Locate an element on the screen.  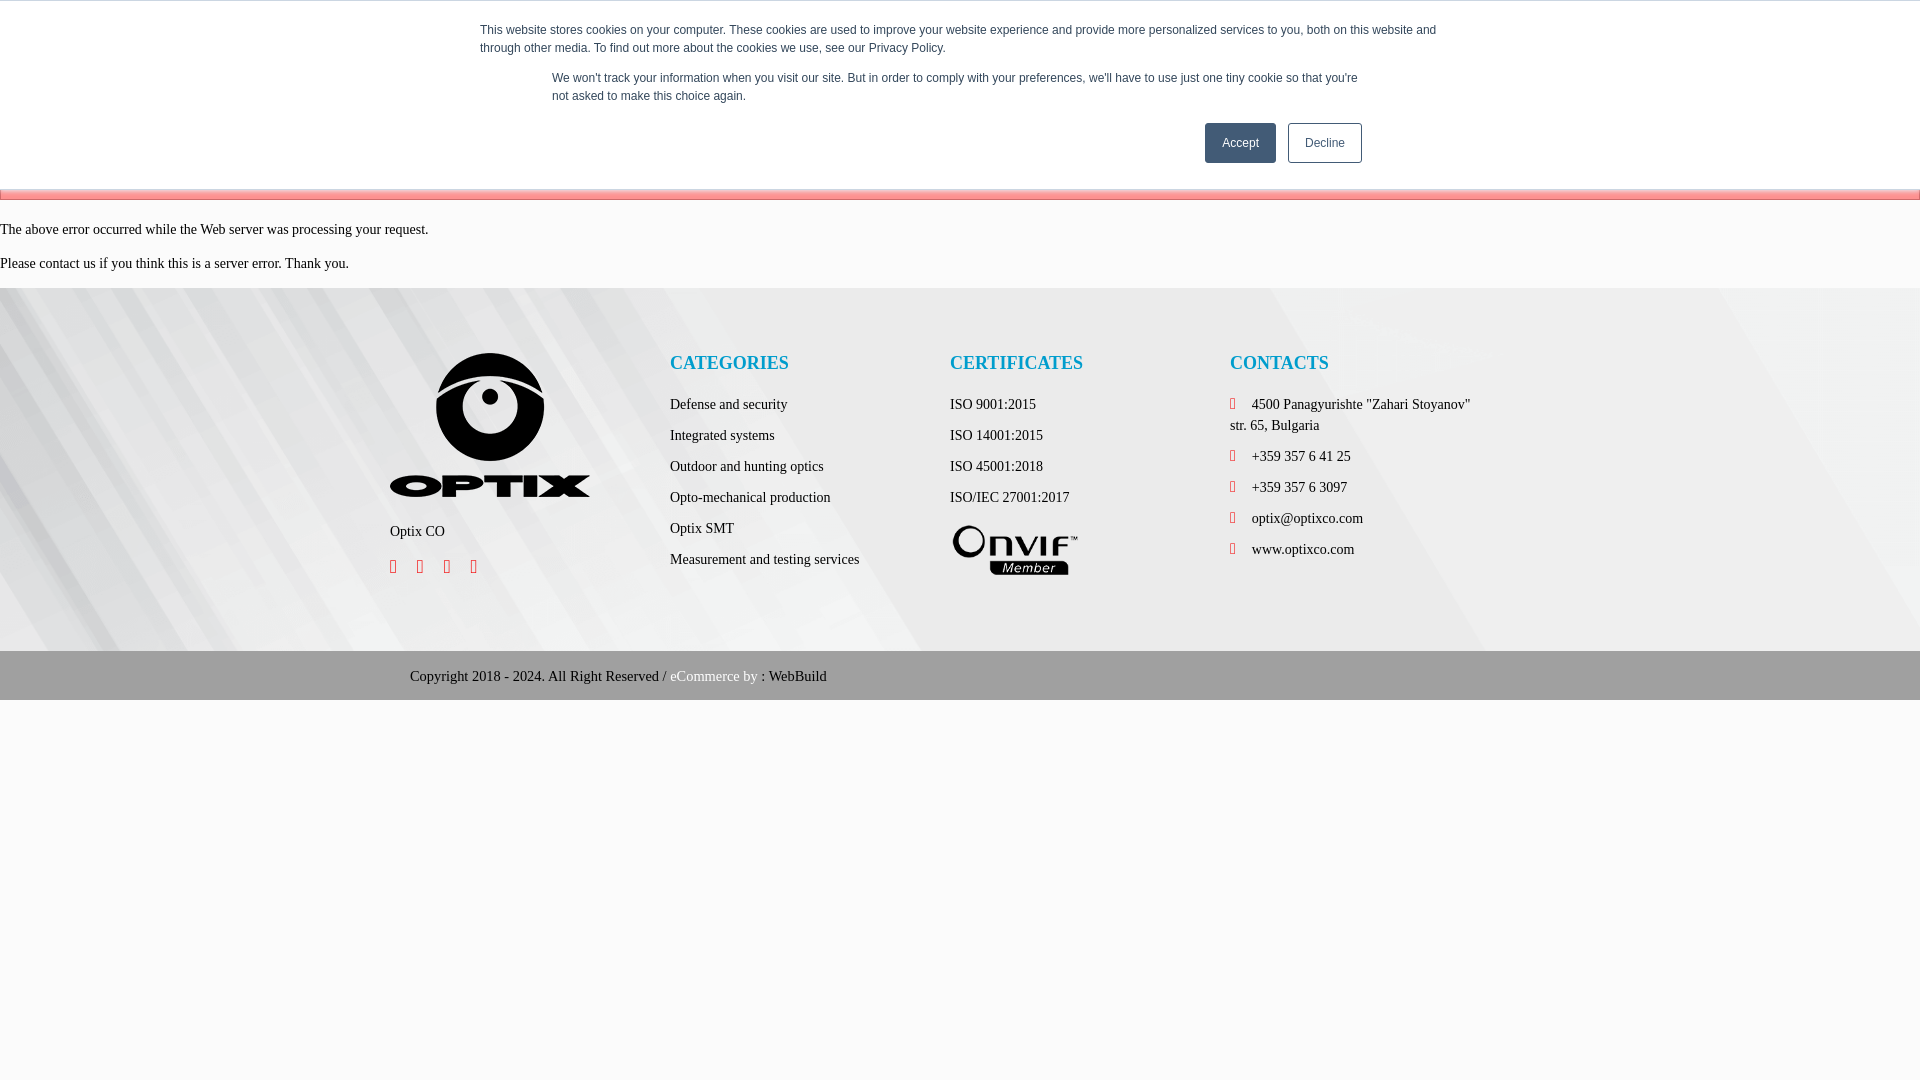
News is located at coordinates (1214, 82).